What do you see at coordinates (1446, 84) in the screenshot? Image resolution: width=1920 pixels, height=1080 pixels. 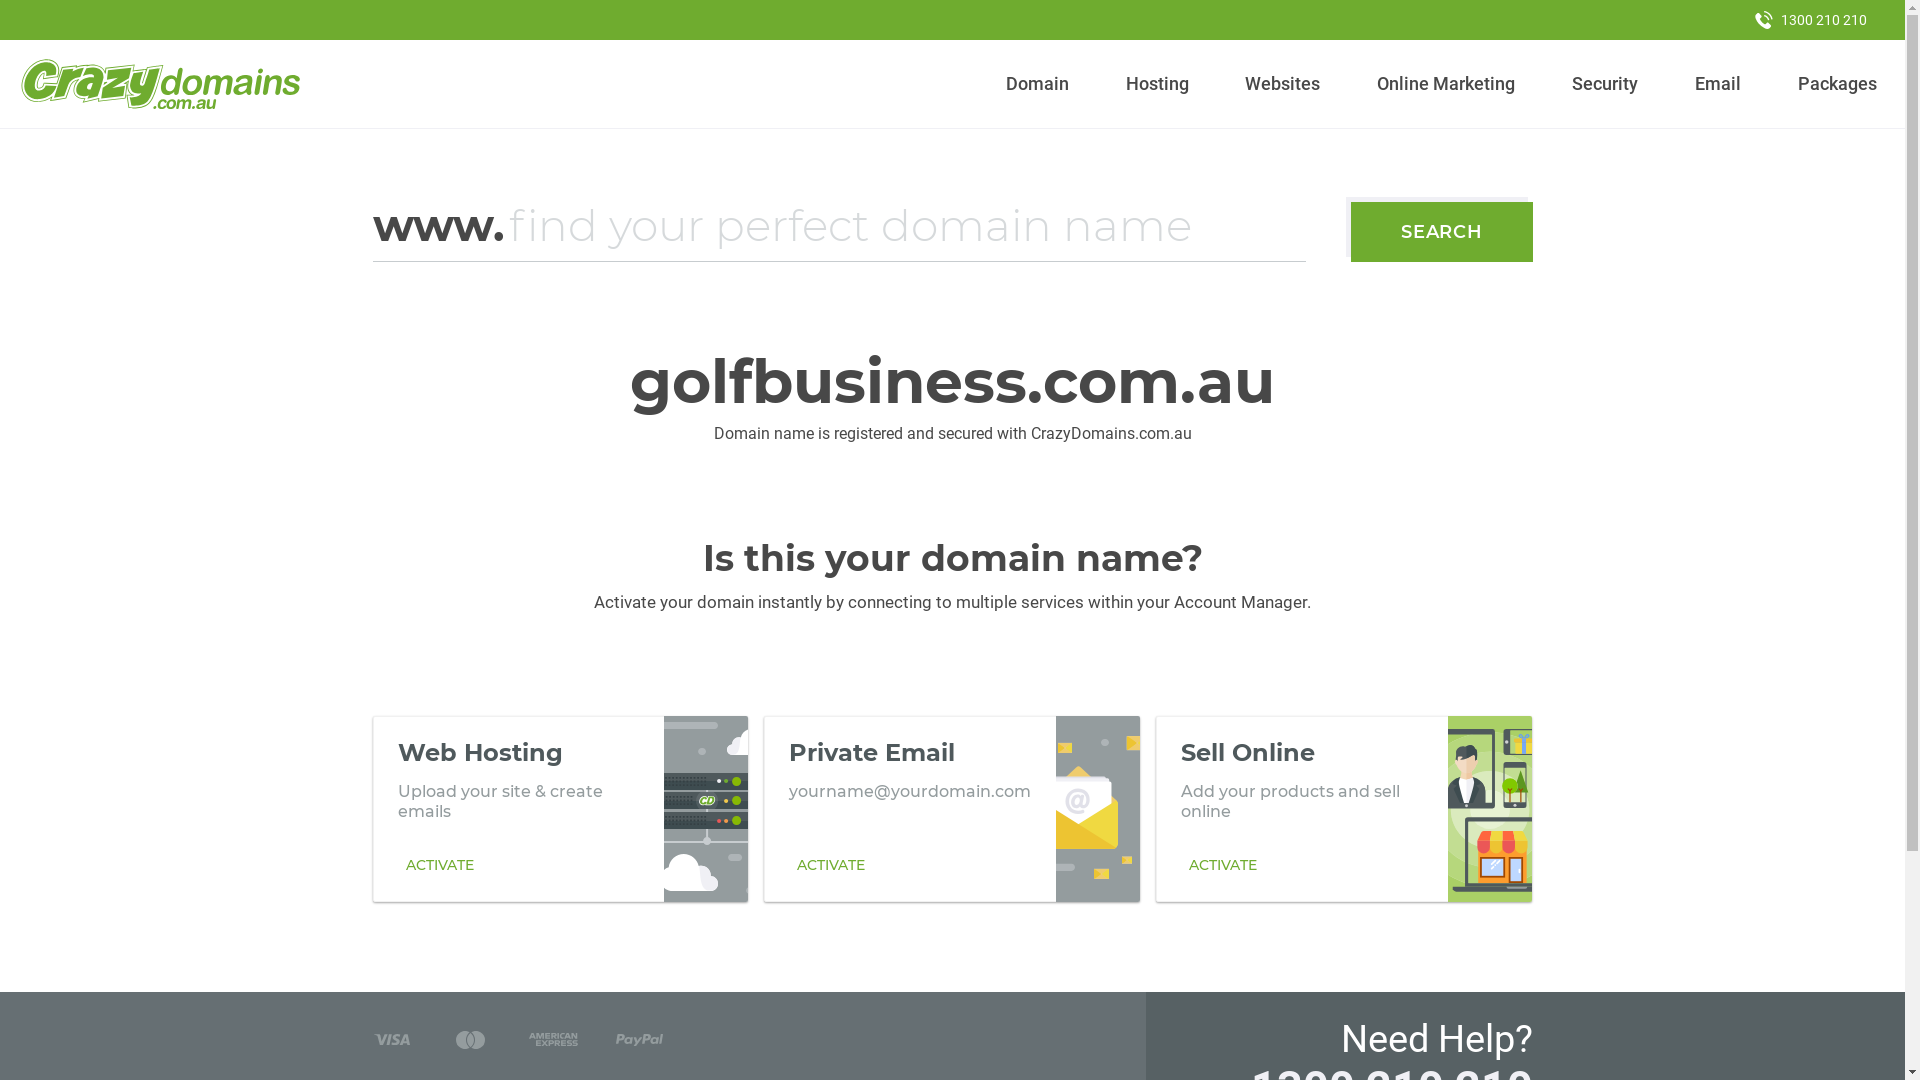 I see `Online Marketing` at bounding box center [1446, 84].